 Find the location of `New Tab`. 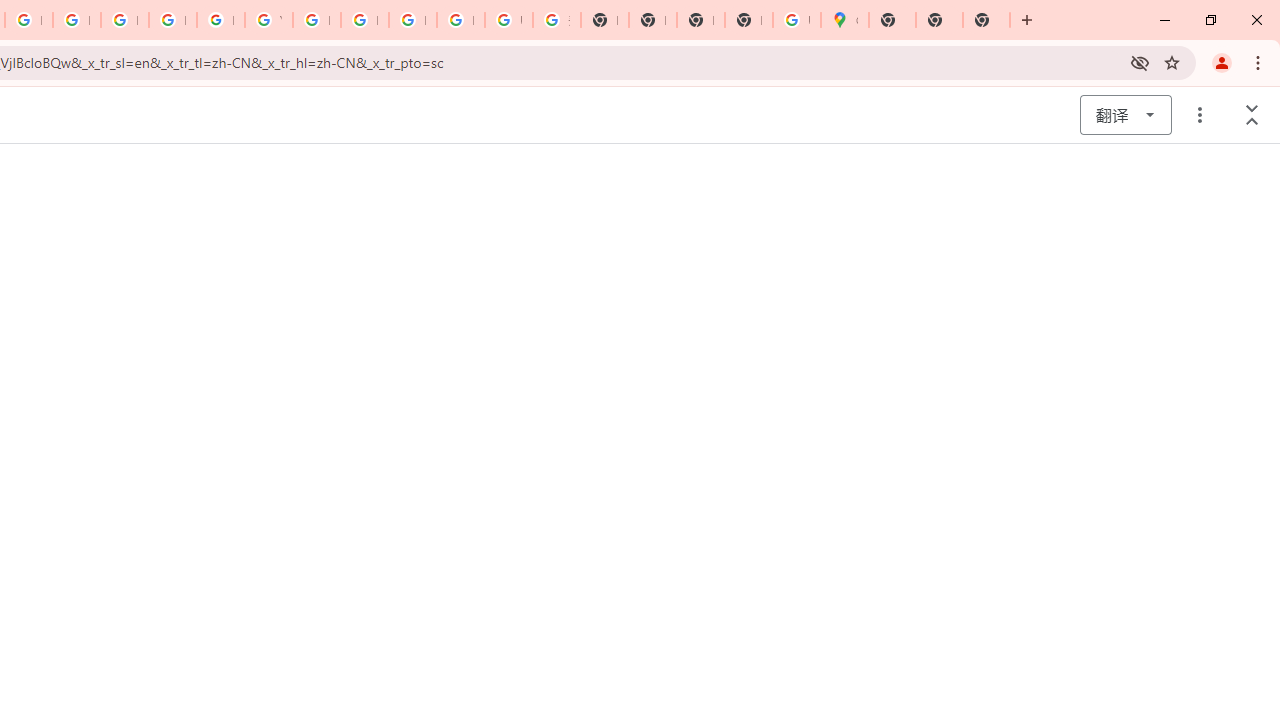

New Tab is located at coordinates (748, 20).